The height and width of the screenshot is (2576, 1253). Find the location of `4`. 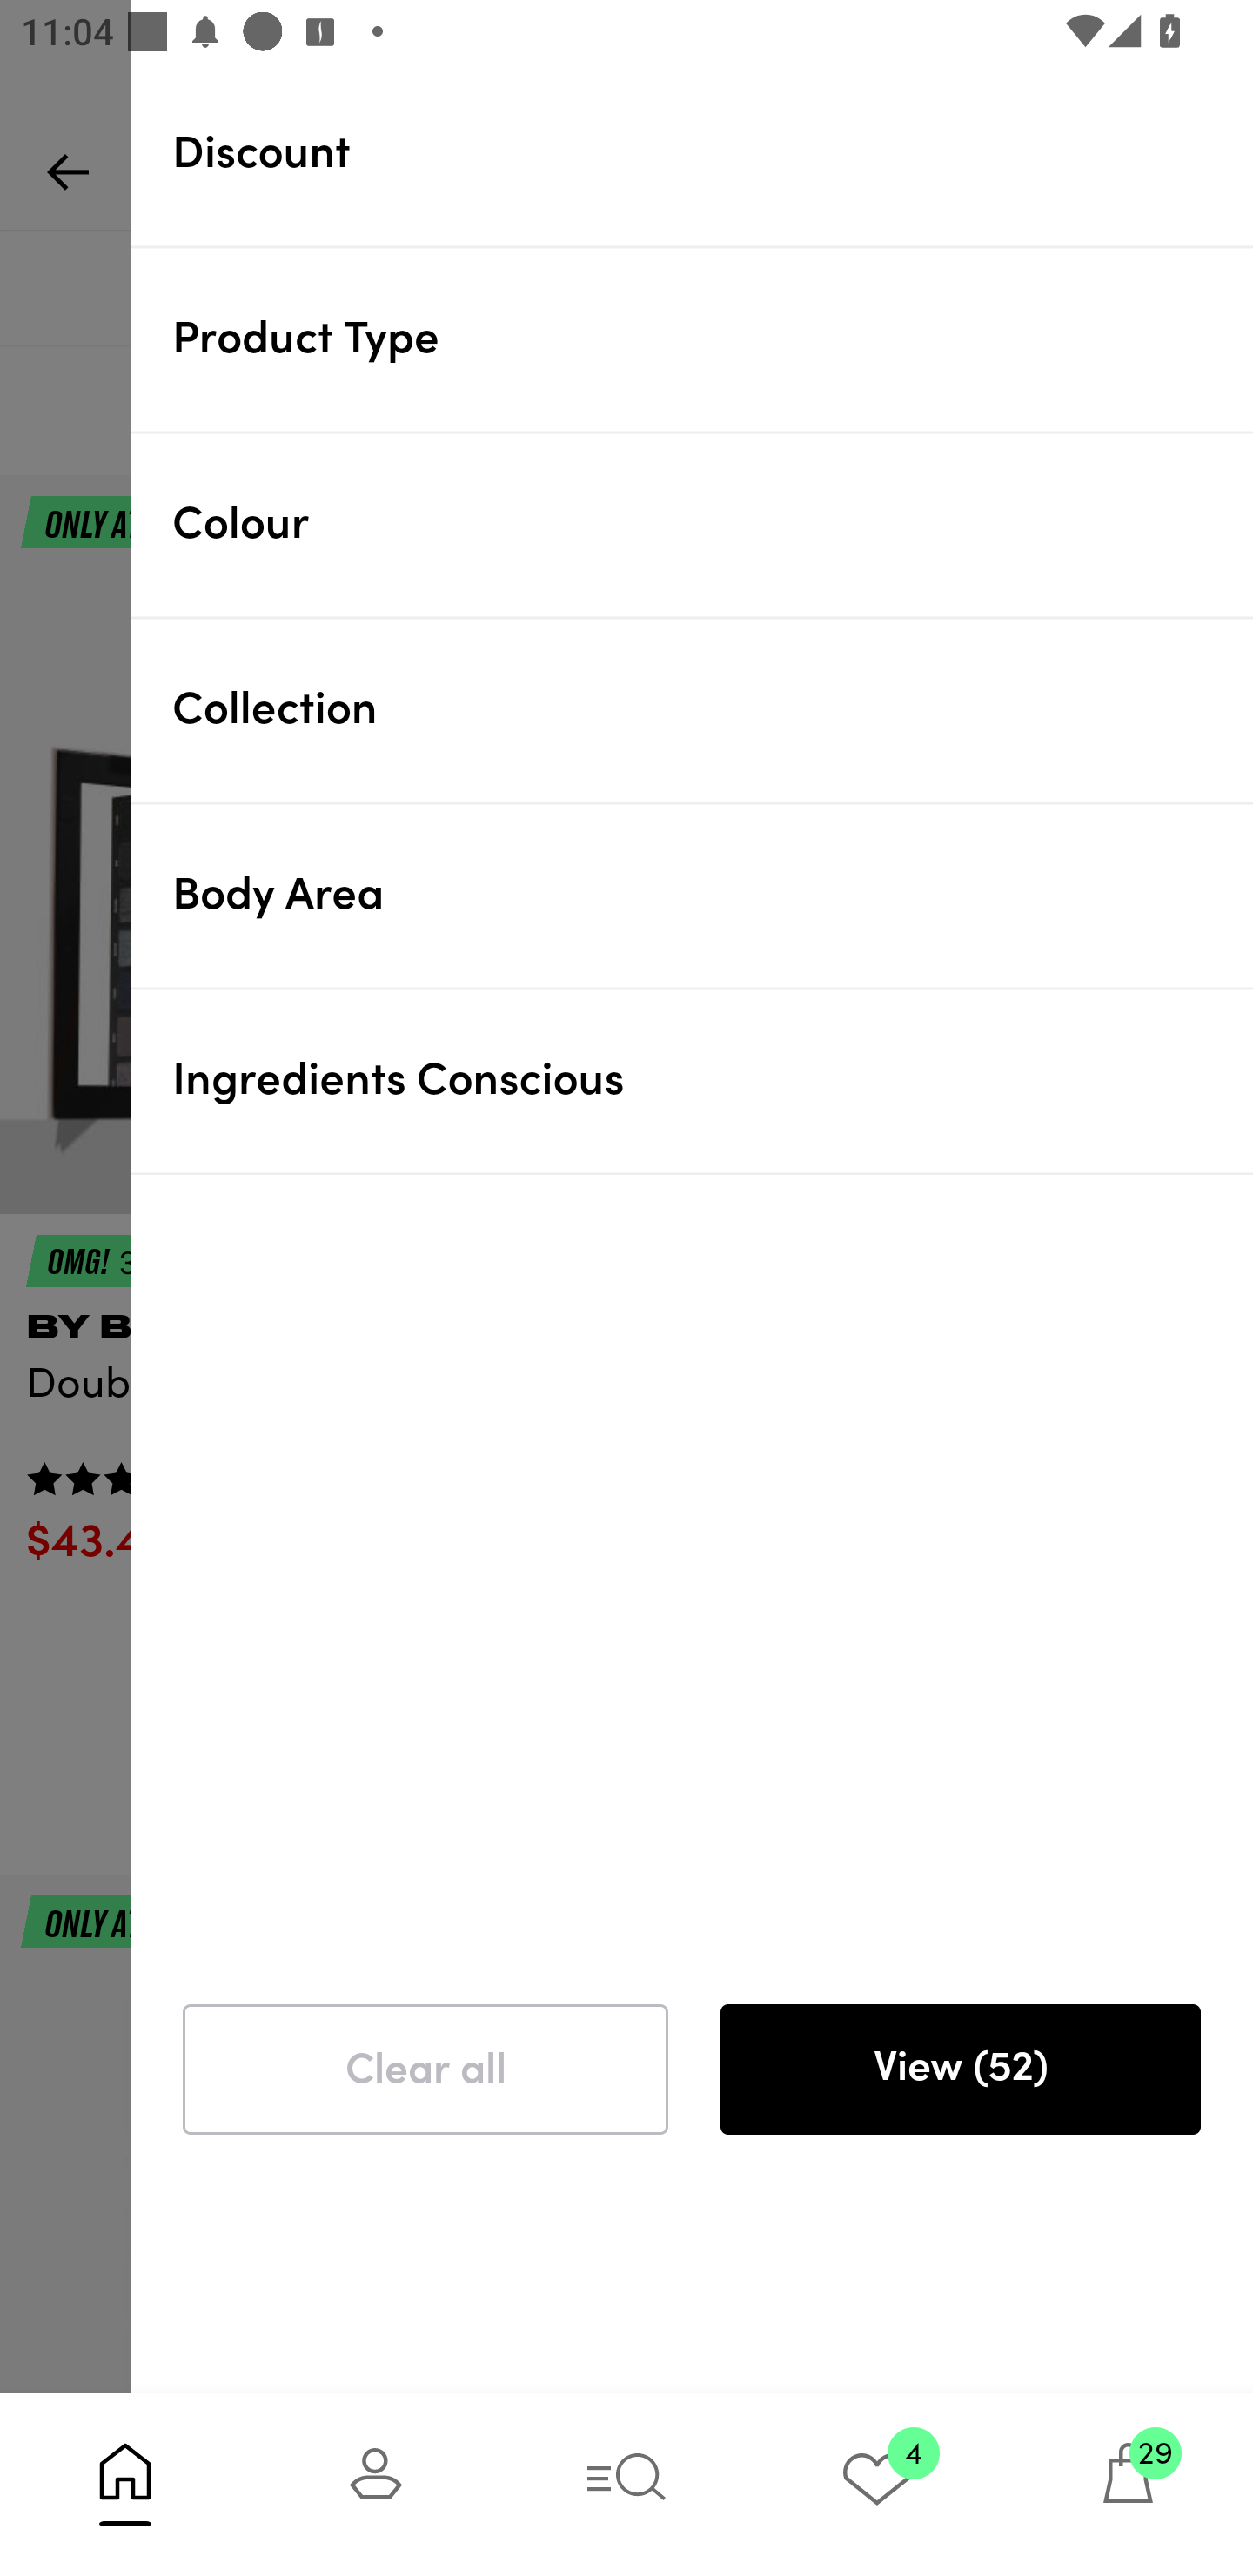

4 is located at coordinates (877, 2484).